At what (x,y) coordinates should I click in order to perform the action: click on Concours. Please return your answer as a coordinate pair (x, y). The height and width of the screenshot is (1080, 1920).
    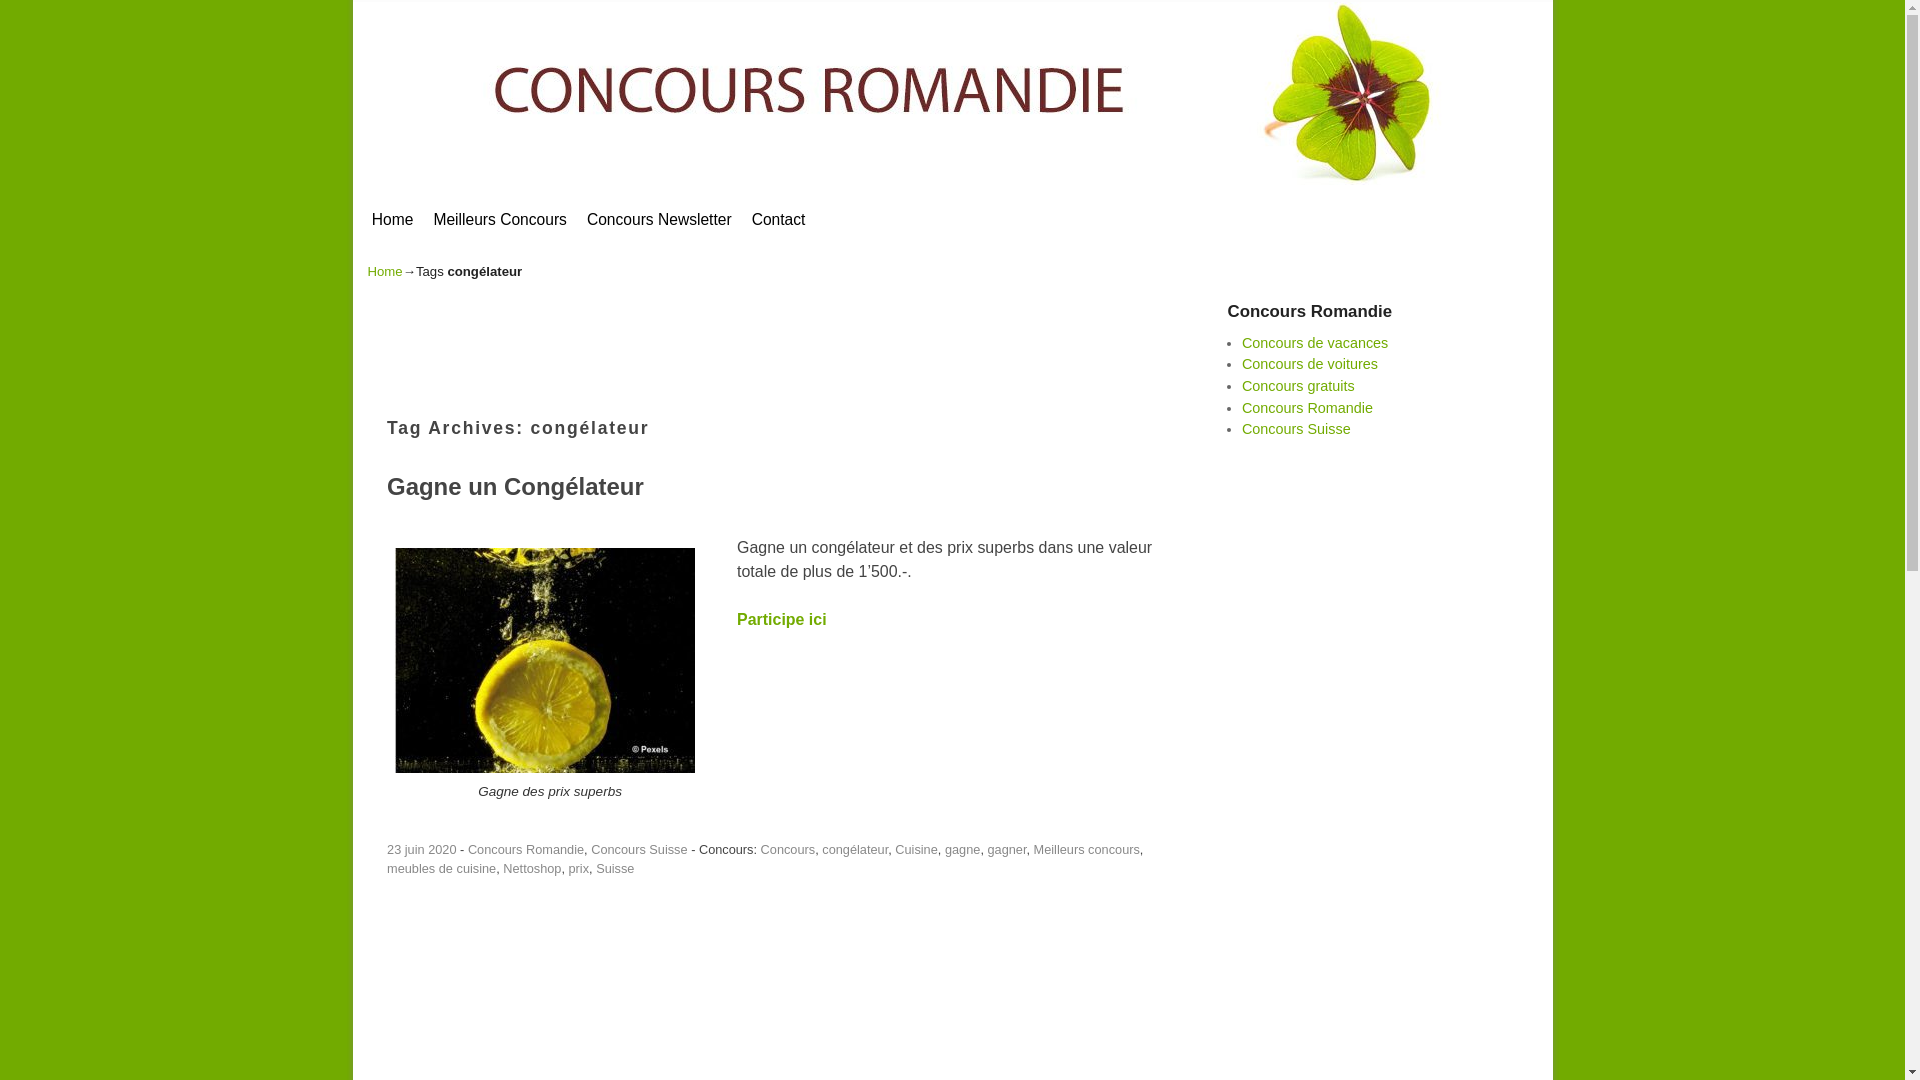
    Looking at the image, I should click on (788, 850).